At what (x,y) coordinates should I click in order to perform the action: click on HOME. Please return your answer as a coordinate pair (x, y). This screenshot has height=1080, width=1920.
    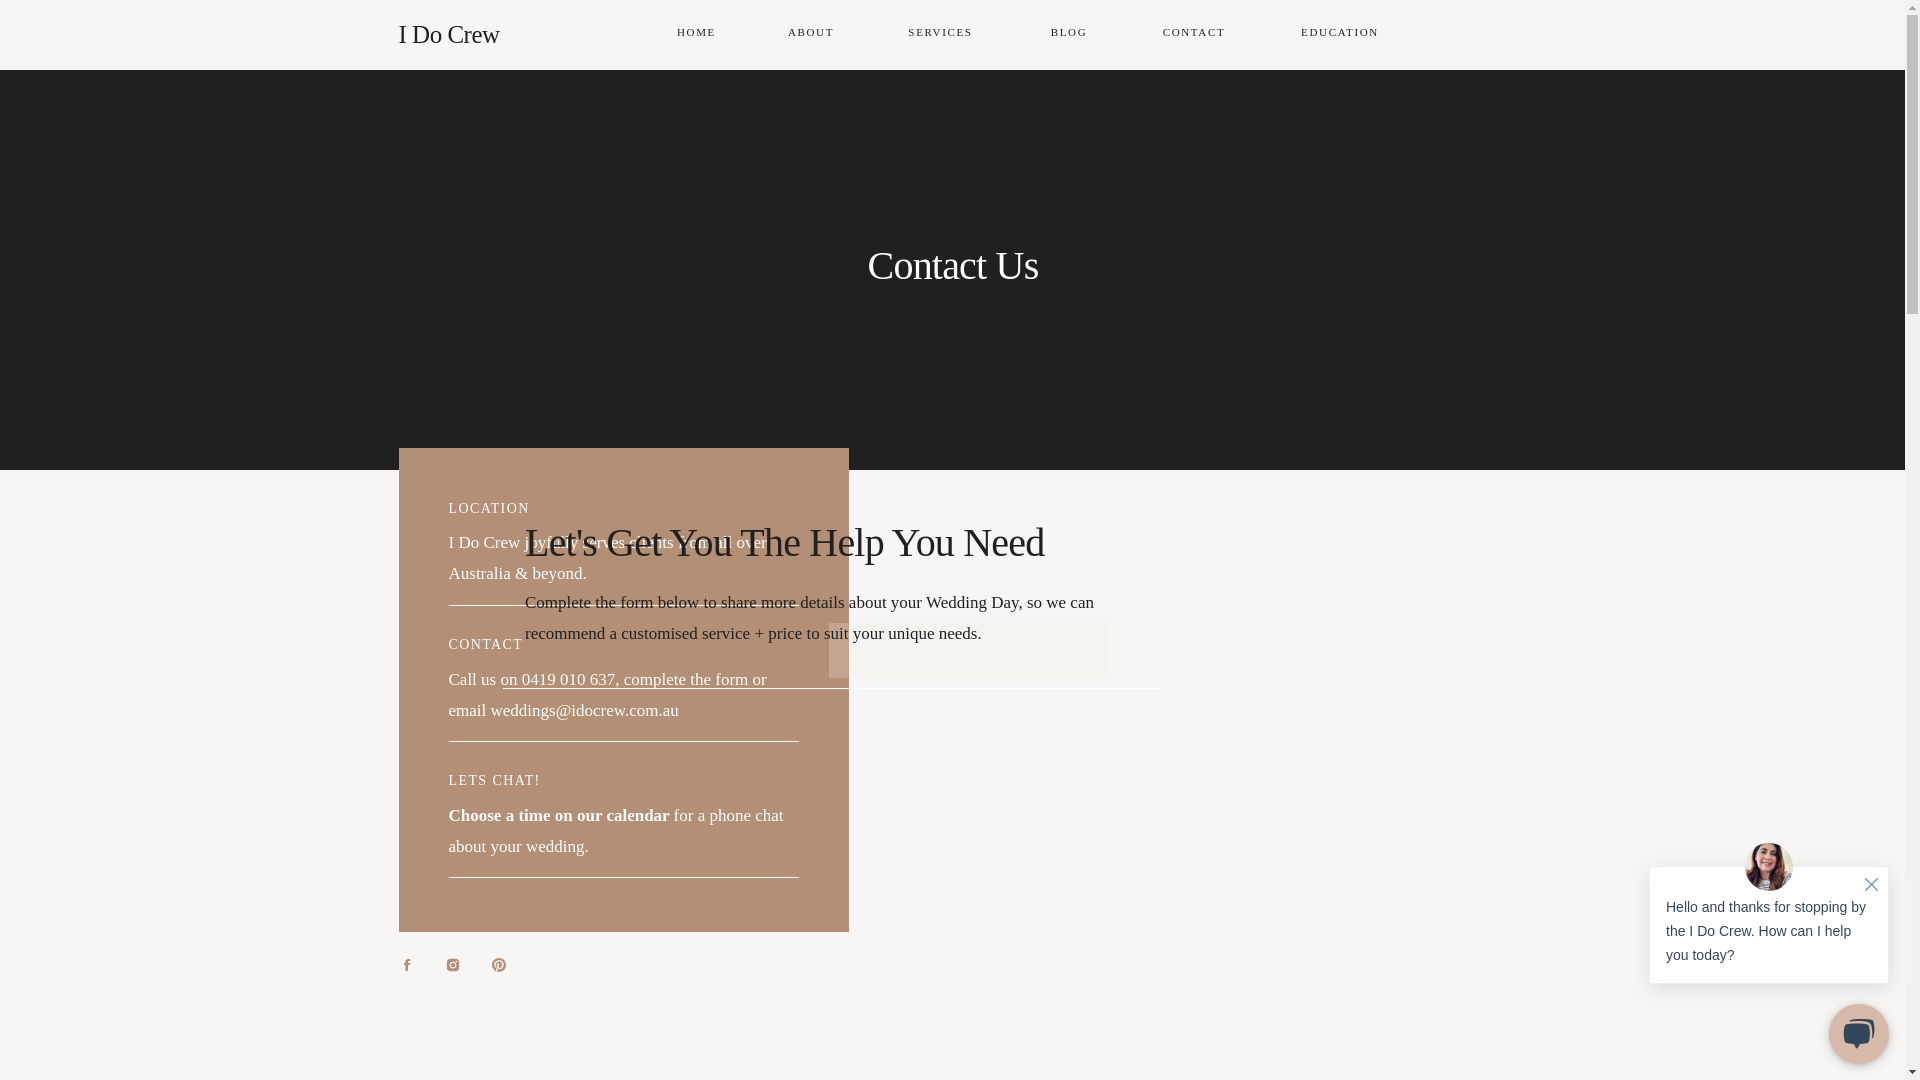
    Looking at the image, I should click on (697, 34).